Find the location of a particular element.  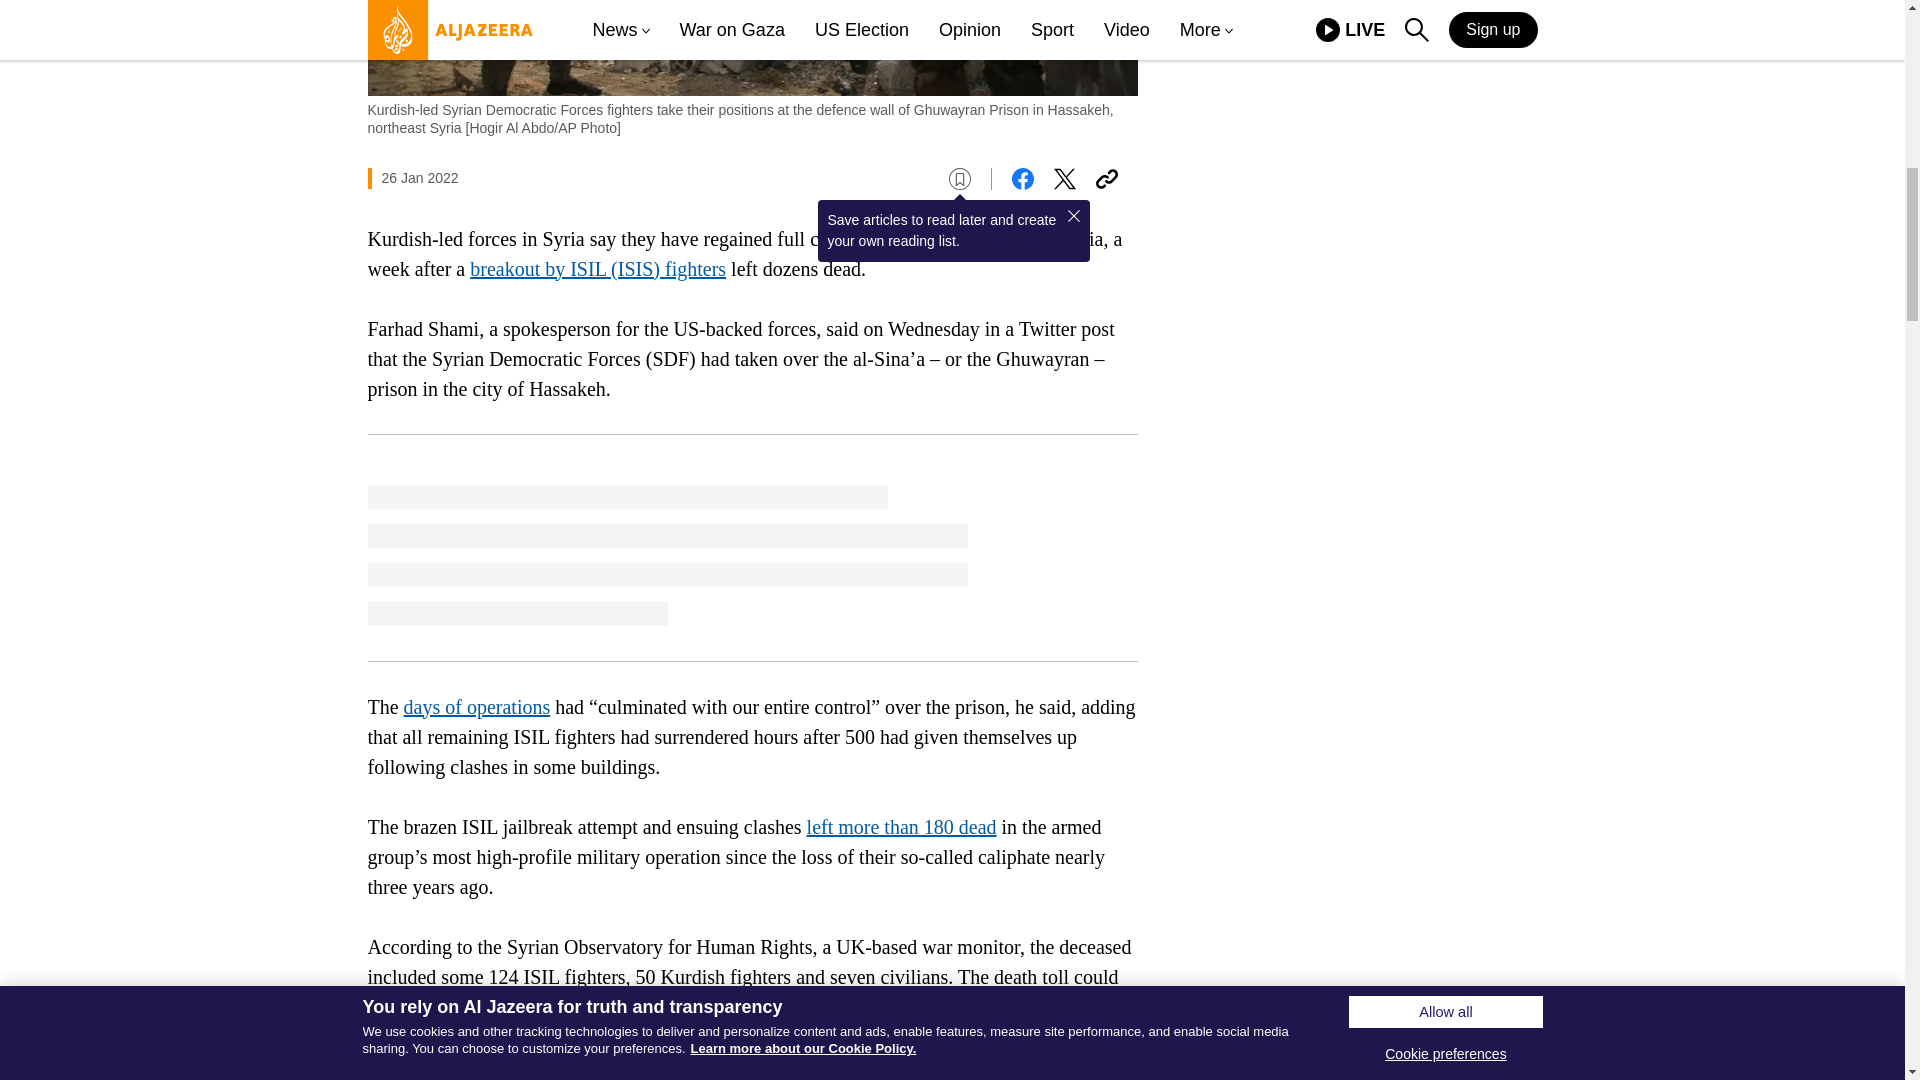

facebook is located at coordinates (1022, 179).